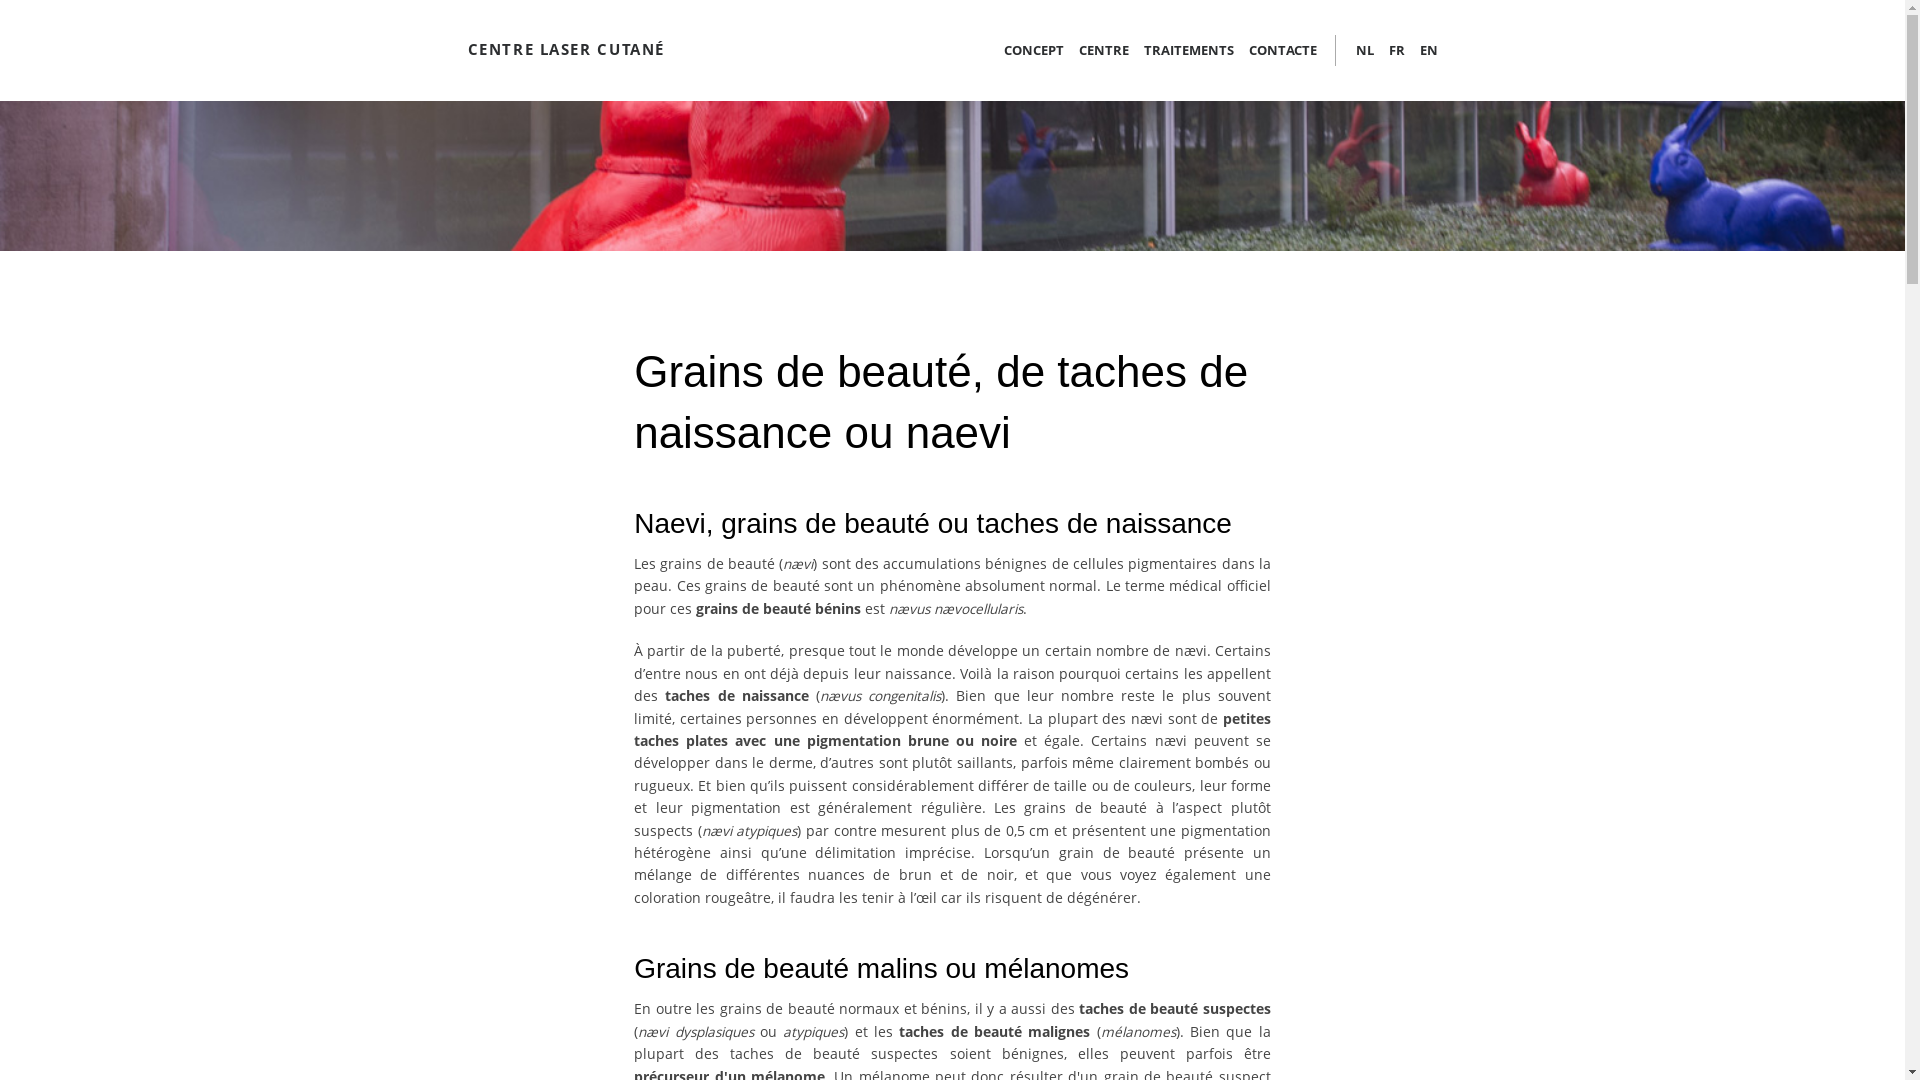 This screenshot has height=1080, width=1920. I want to click on CONCEPT, so click(1034, 50).